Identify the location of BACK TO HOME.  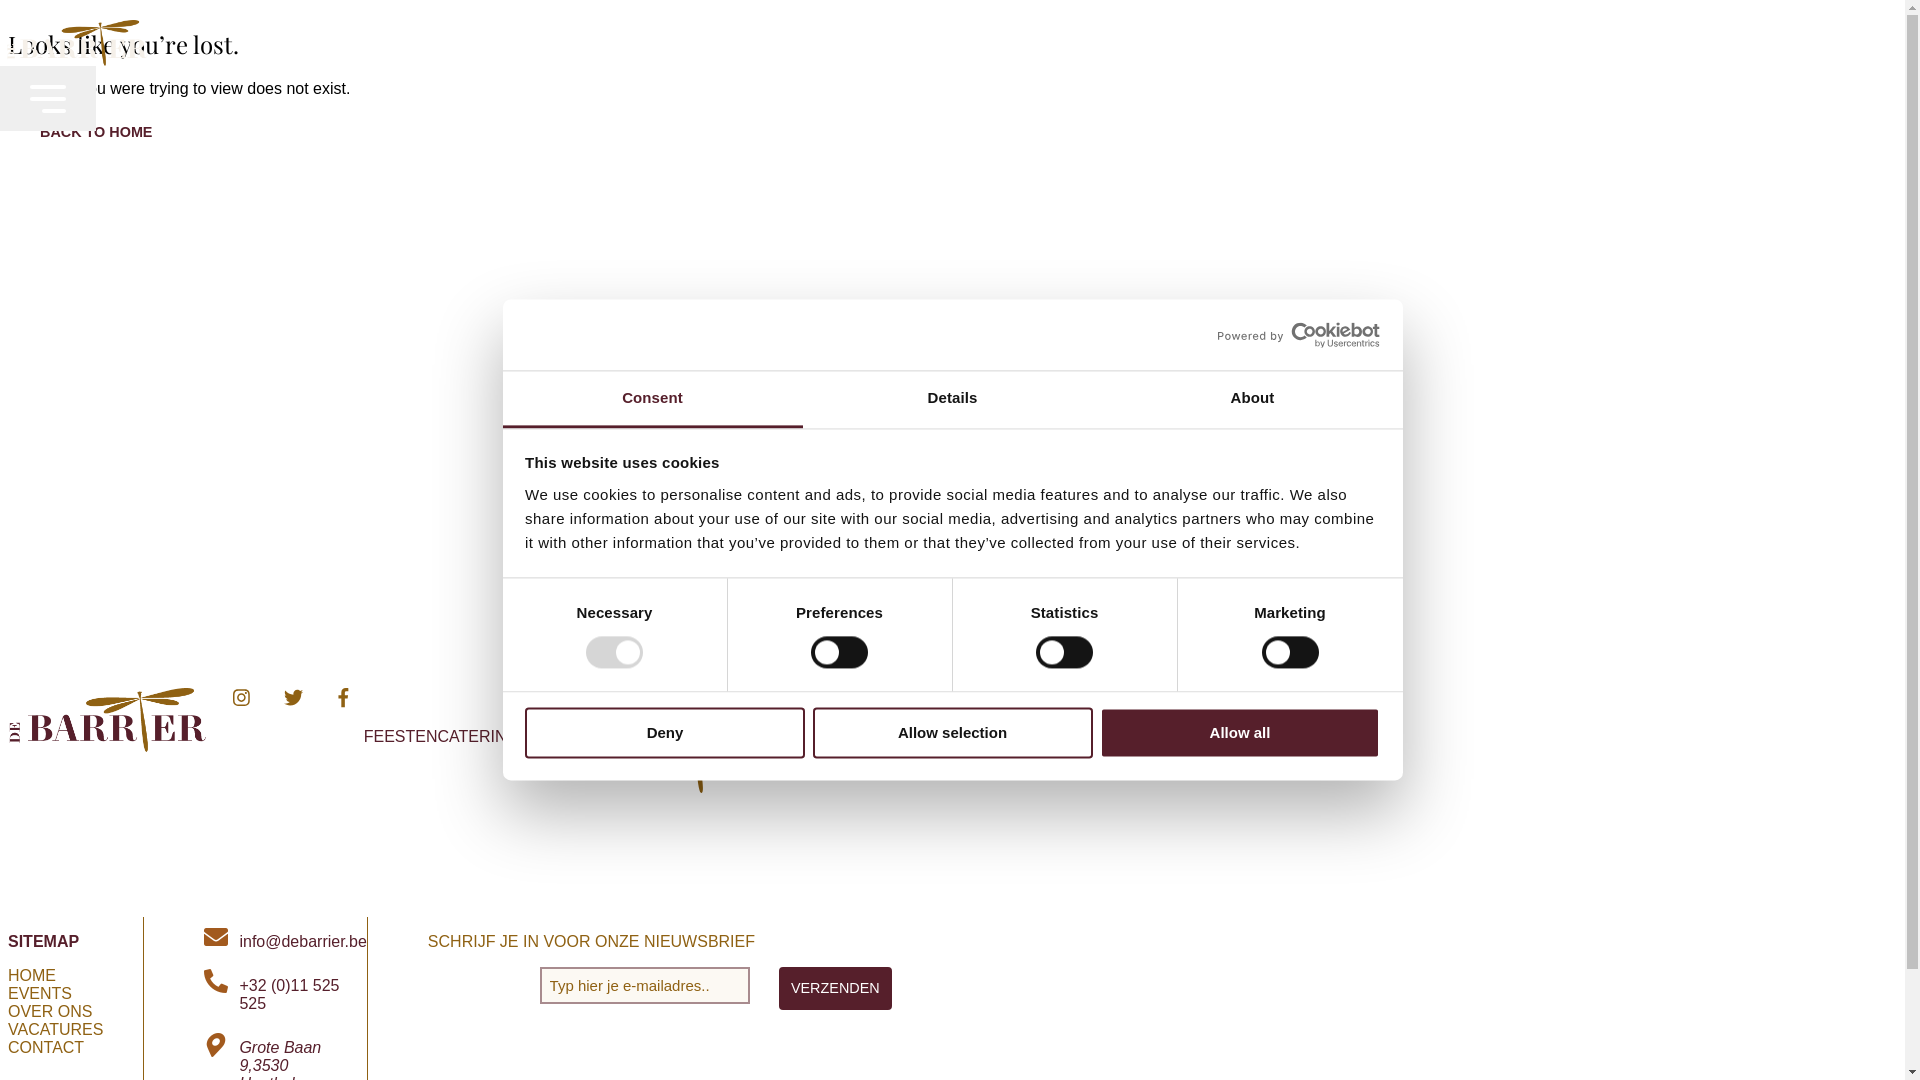
(96, 132).